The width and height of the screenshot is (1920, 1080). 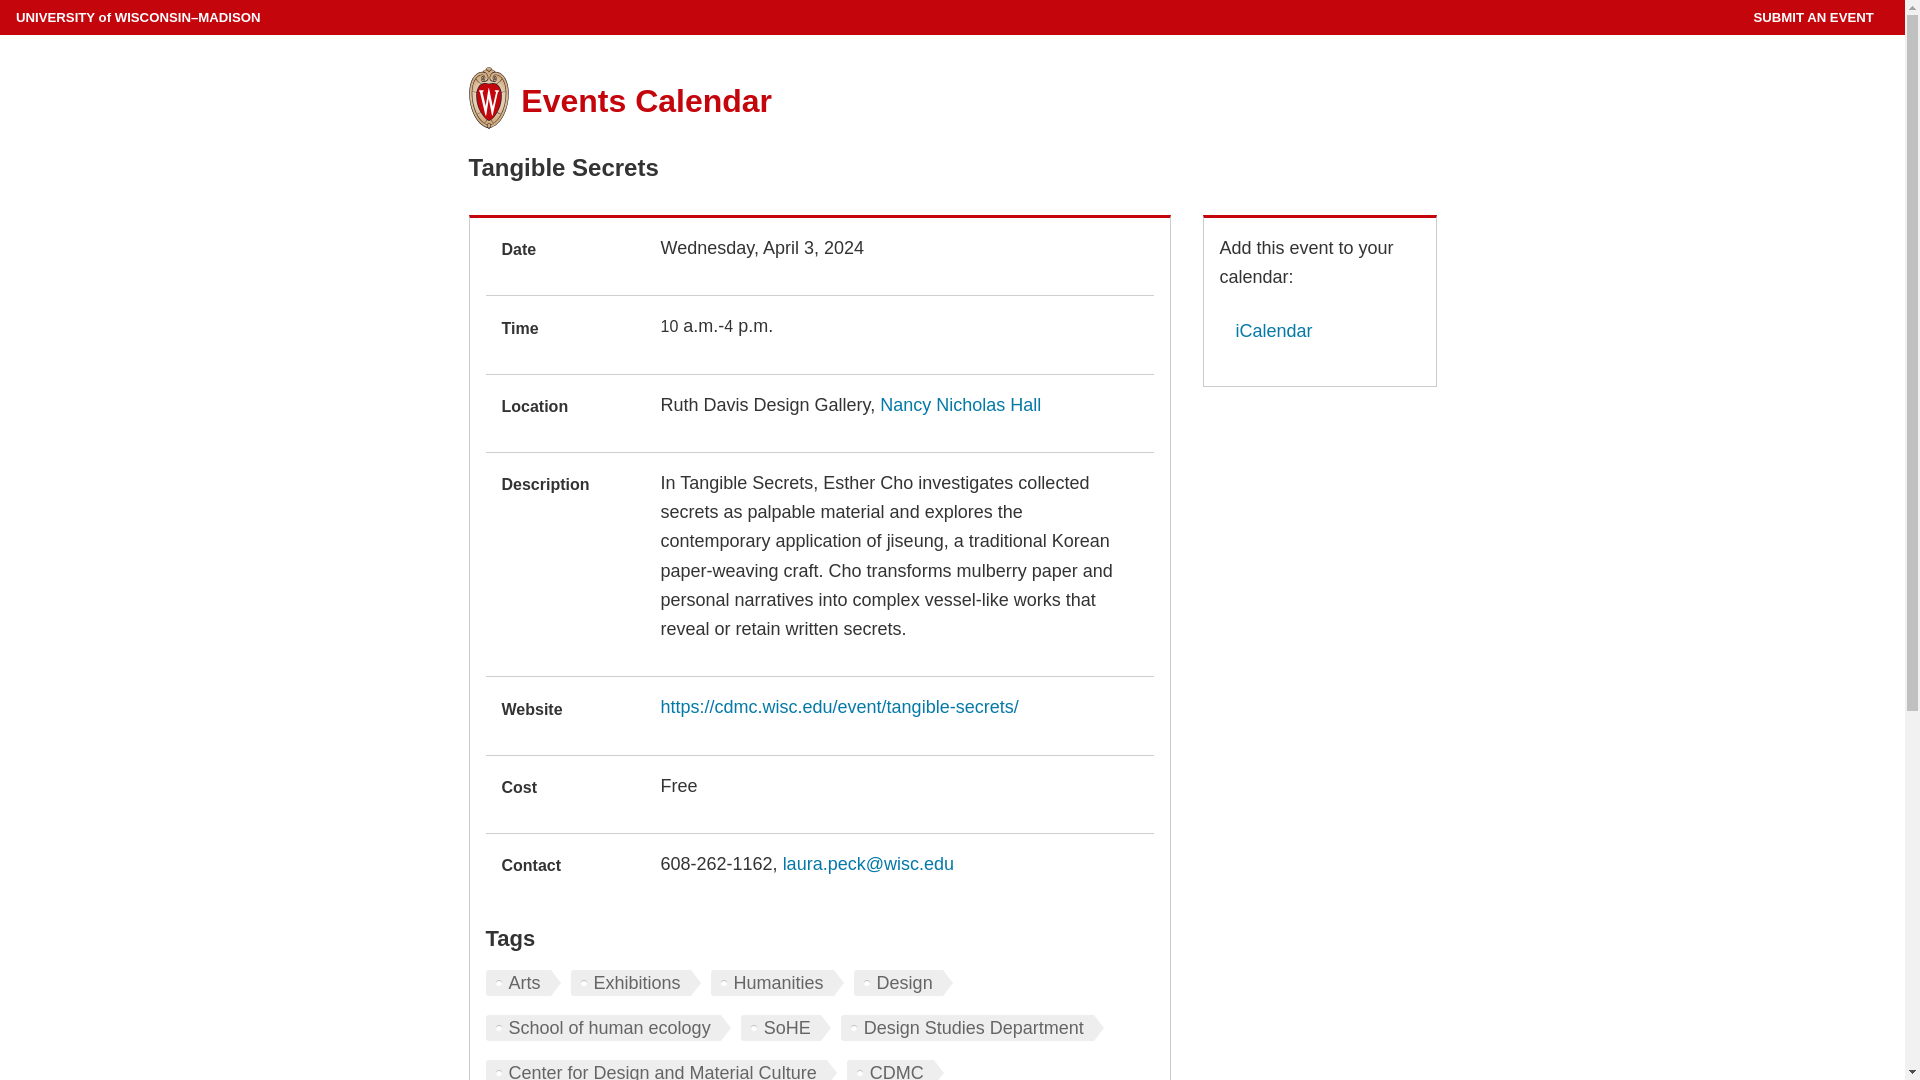 I want to click on SoHE, so click(x=786, y=1028).